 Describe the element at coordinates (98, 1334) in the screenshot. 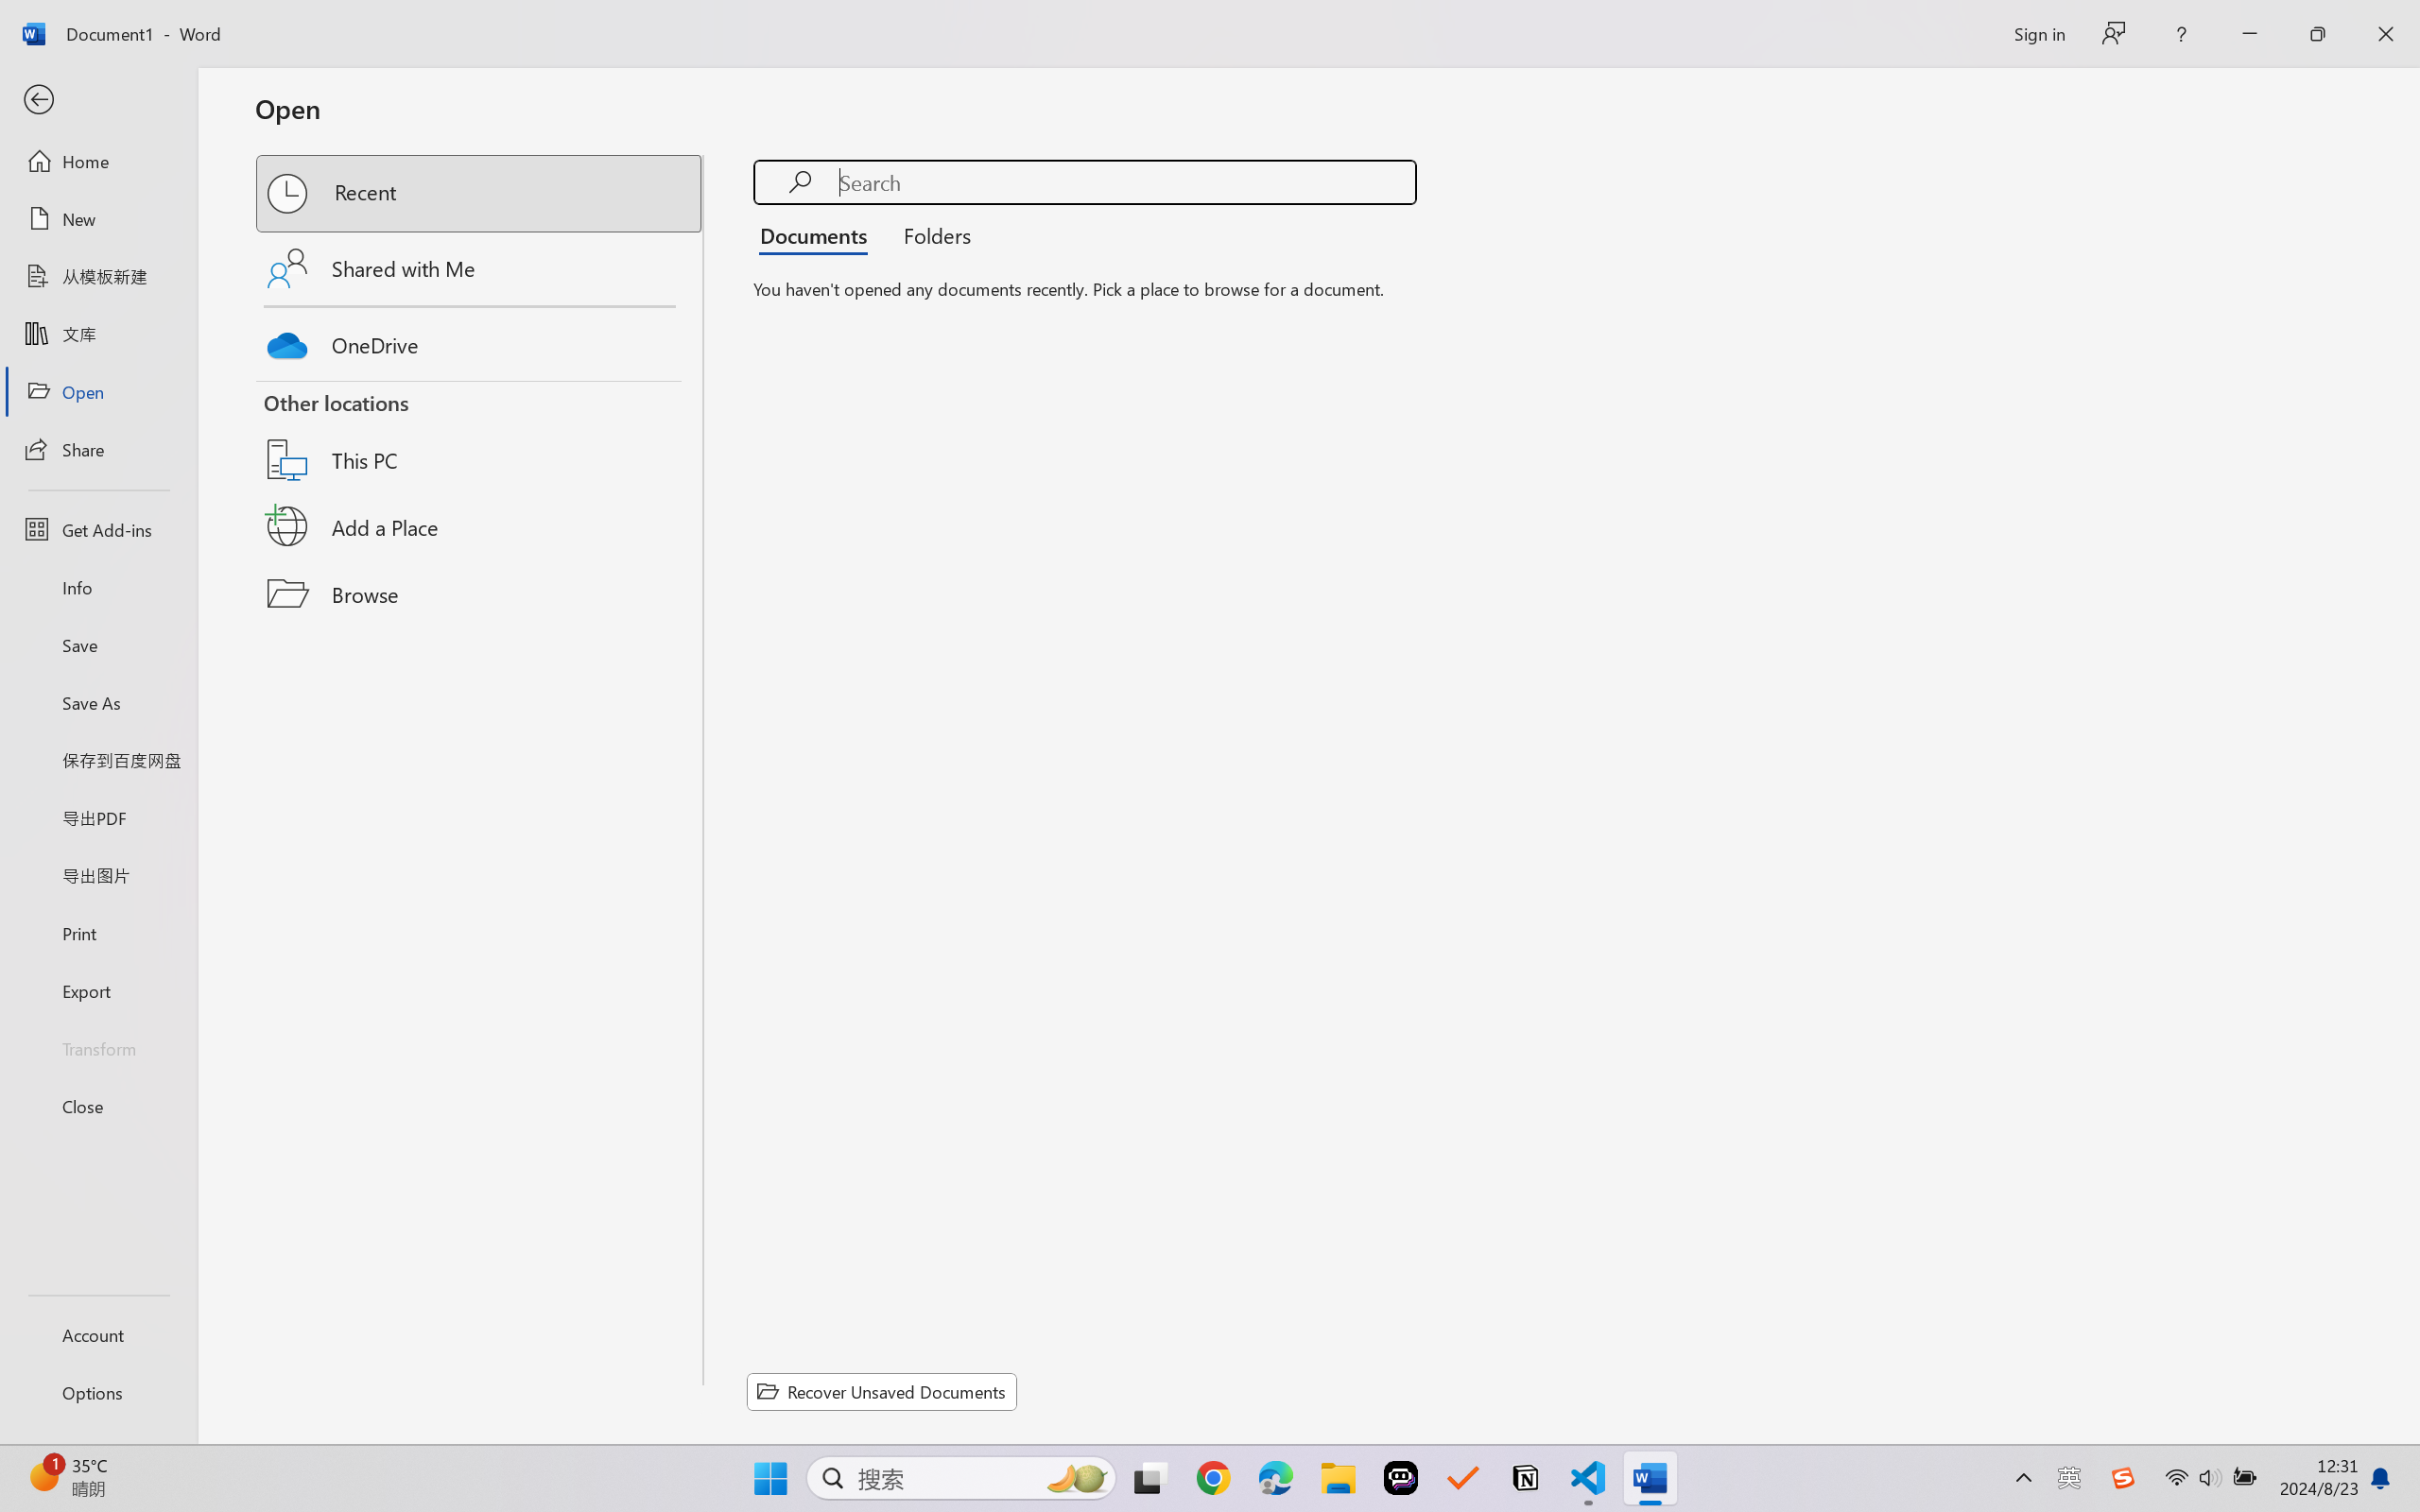

I see `Account` at that location.